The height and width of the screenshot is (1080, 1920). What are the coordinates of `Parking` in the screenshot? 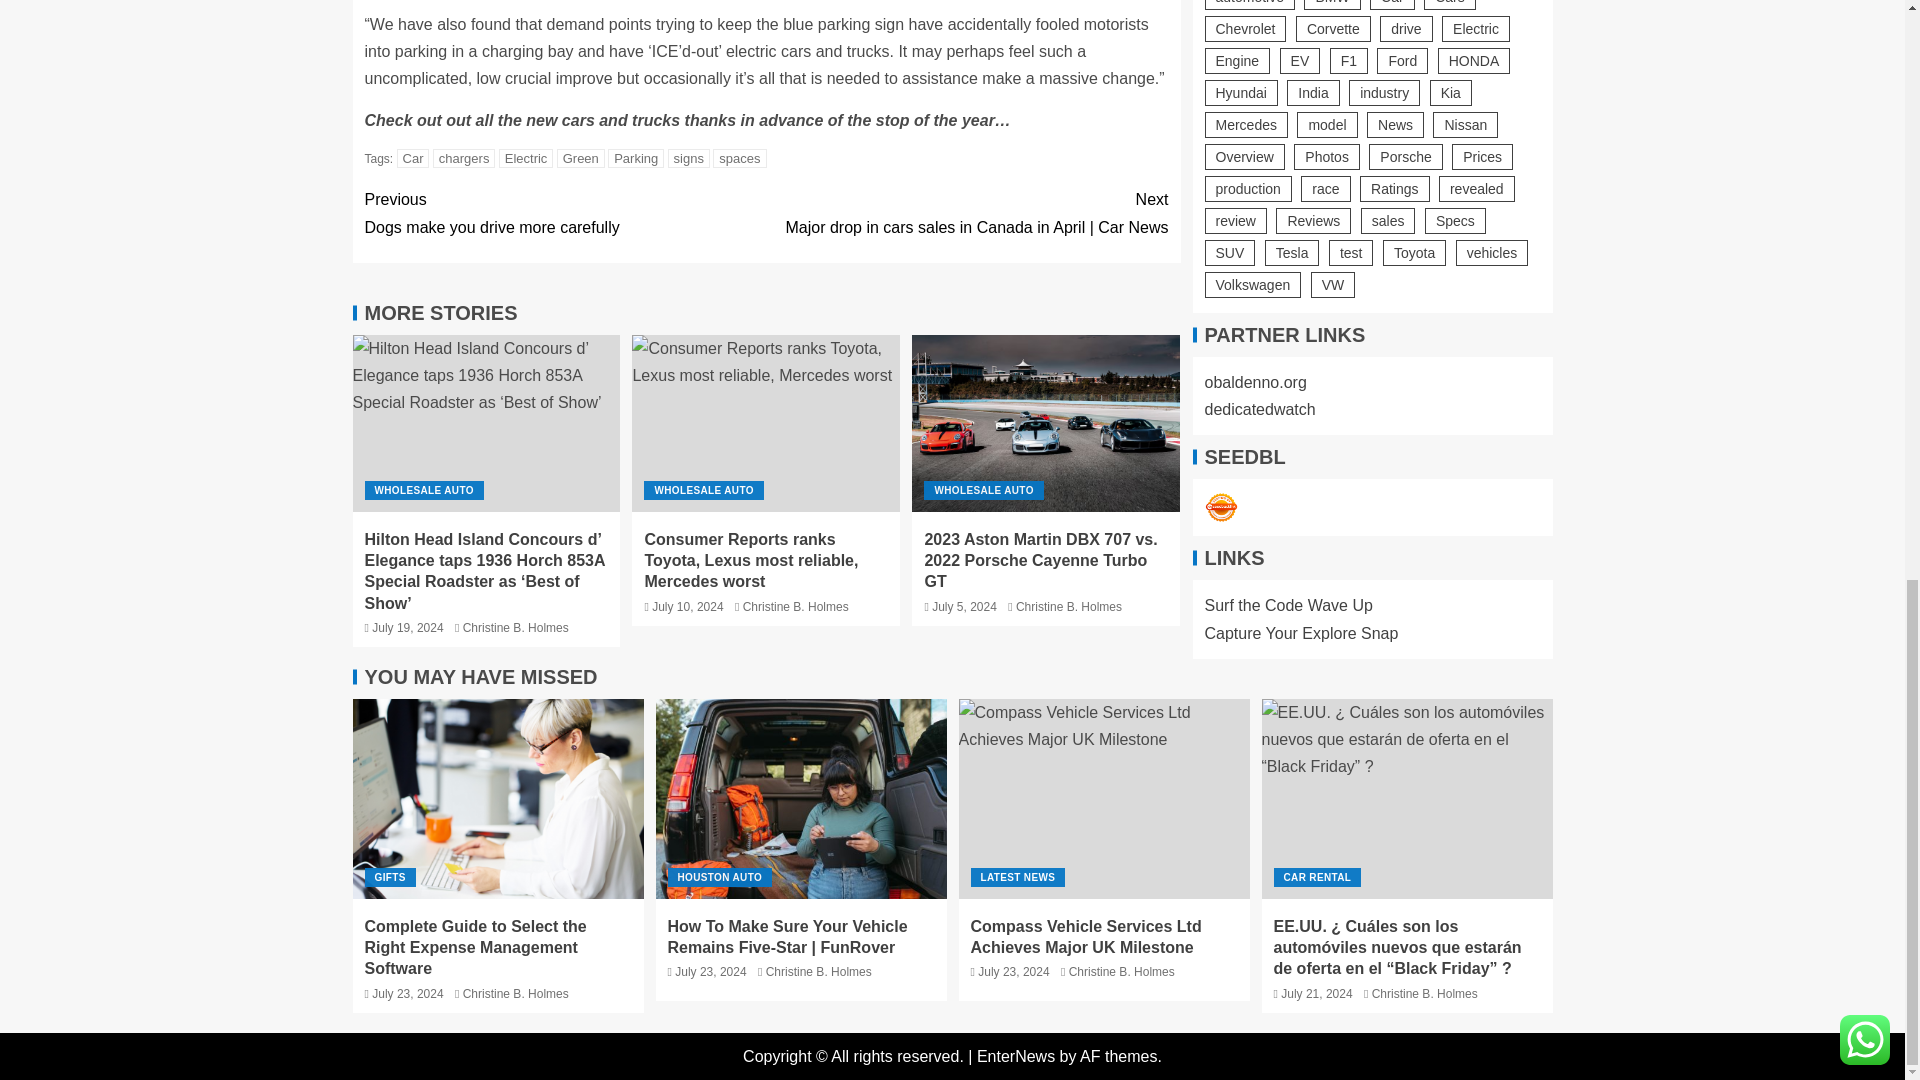 It's located at (526, 158).